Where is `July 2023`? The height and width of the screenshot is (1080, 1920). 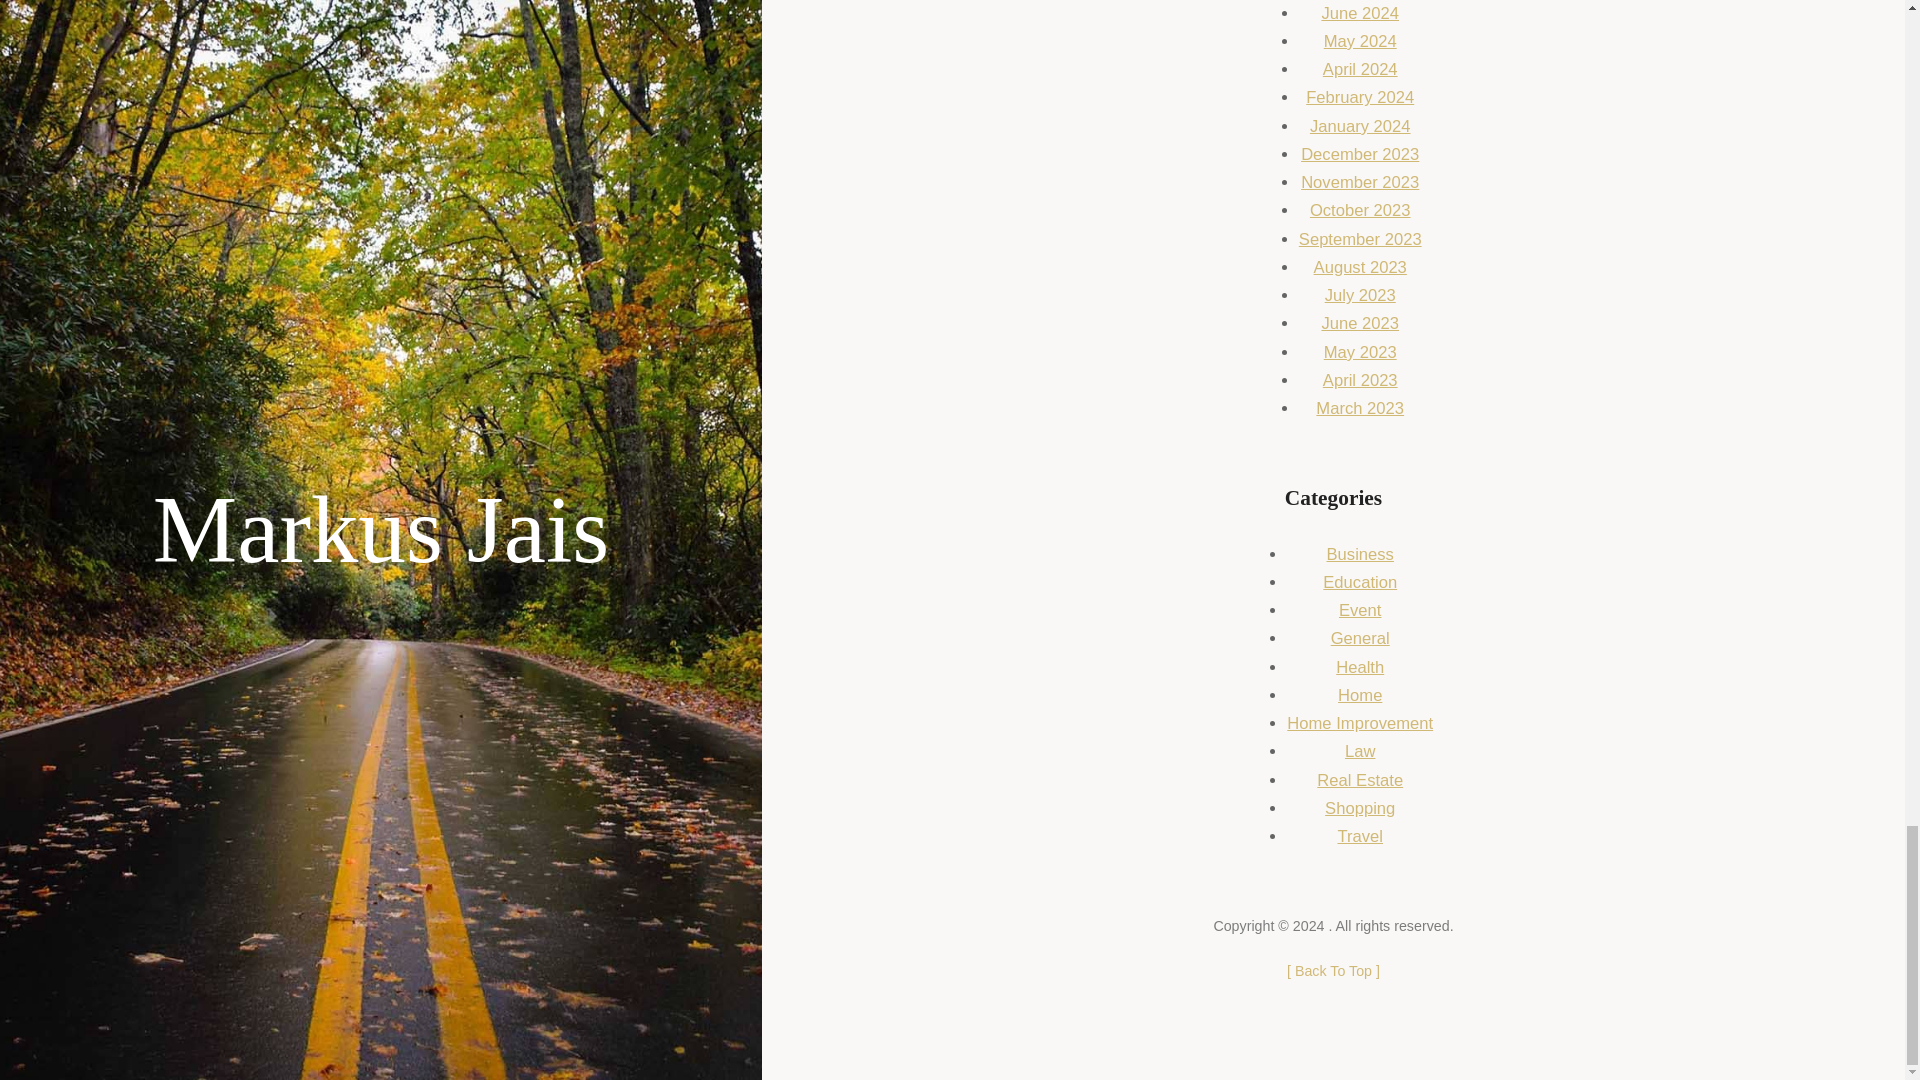 July 2023 is located at coordinates (1360, 295).